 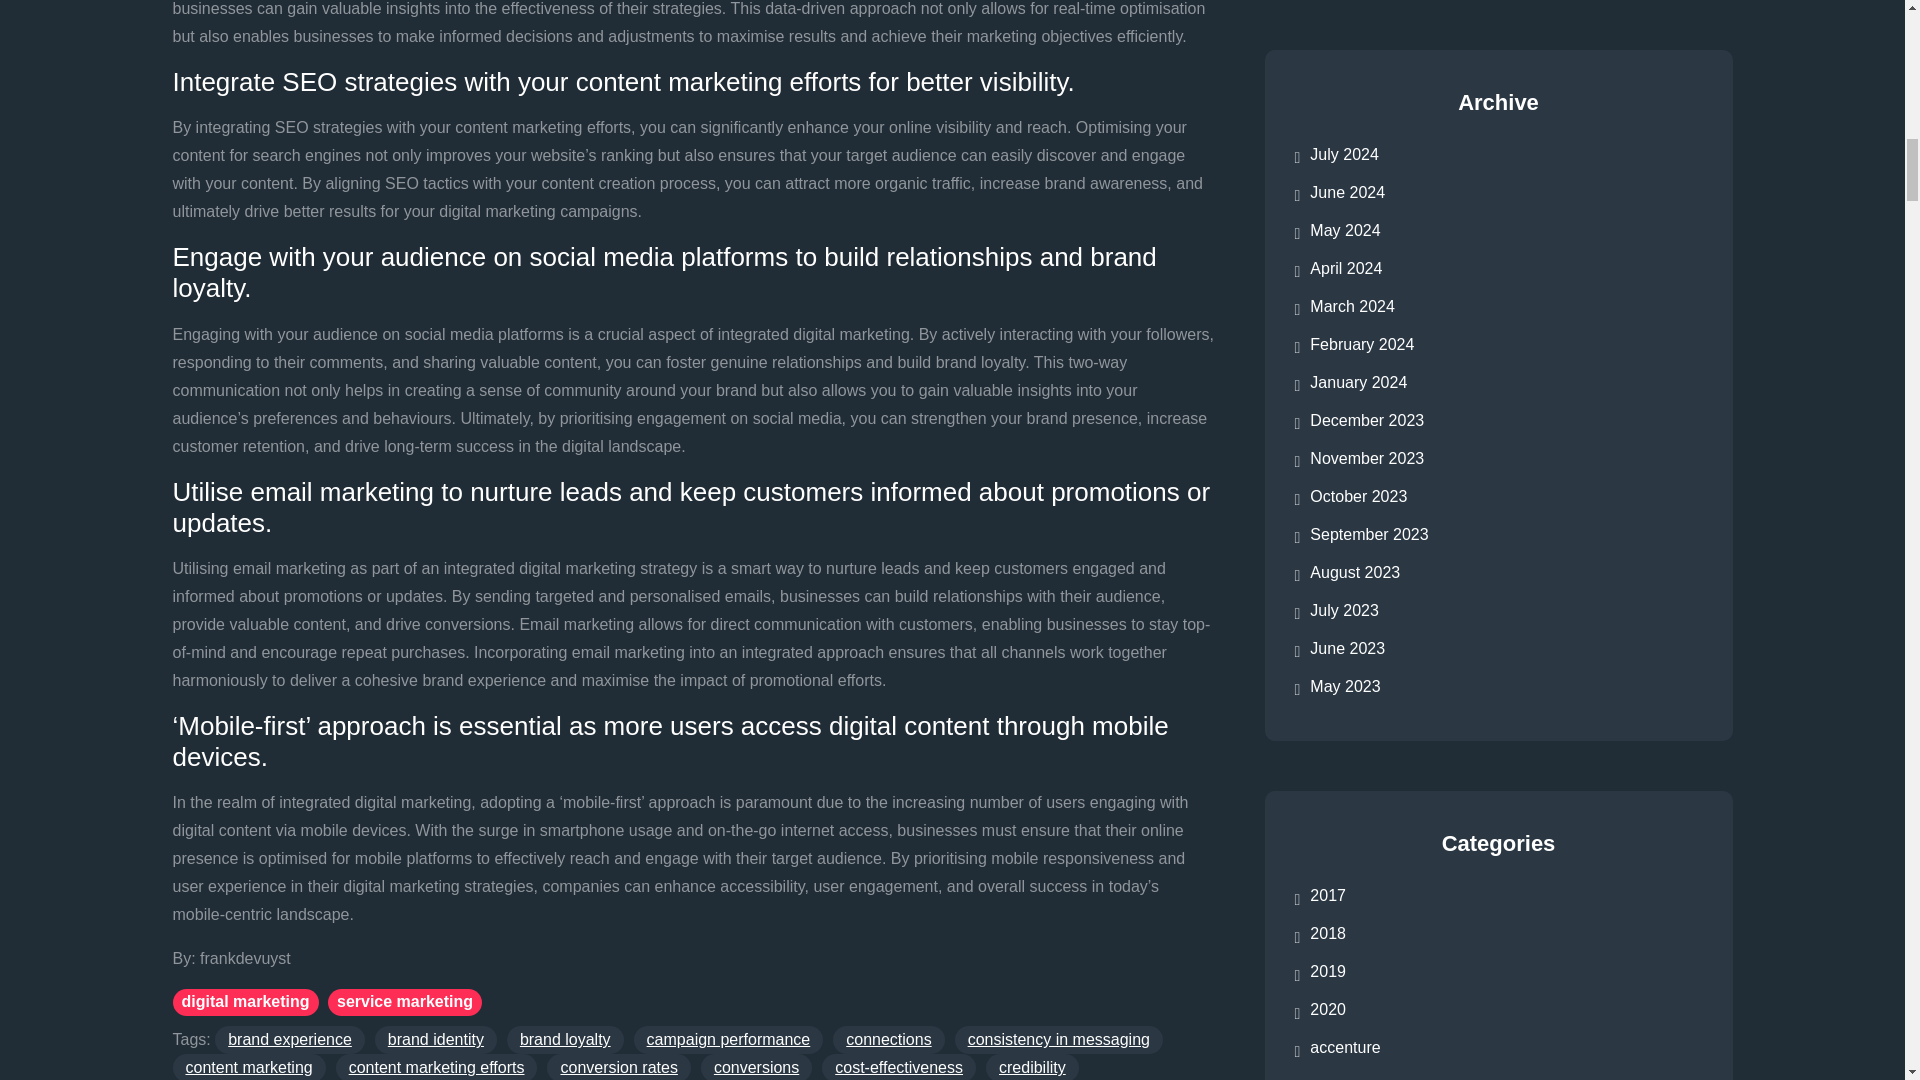 I want to click on frankdevuyst, so click(x=245, y=958).